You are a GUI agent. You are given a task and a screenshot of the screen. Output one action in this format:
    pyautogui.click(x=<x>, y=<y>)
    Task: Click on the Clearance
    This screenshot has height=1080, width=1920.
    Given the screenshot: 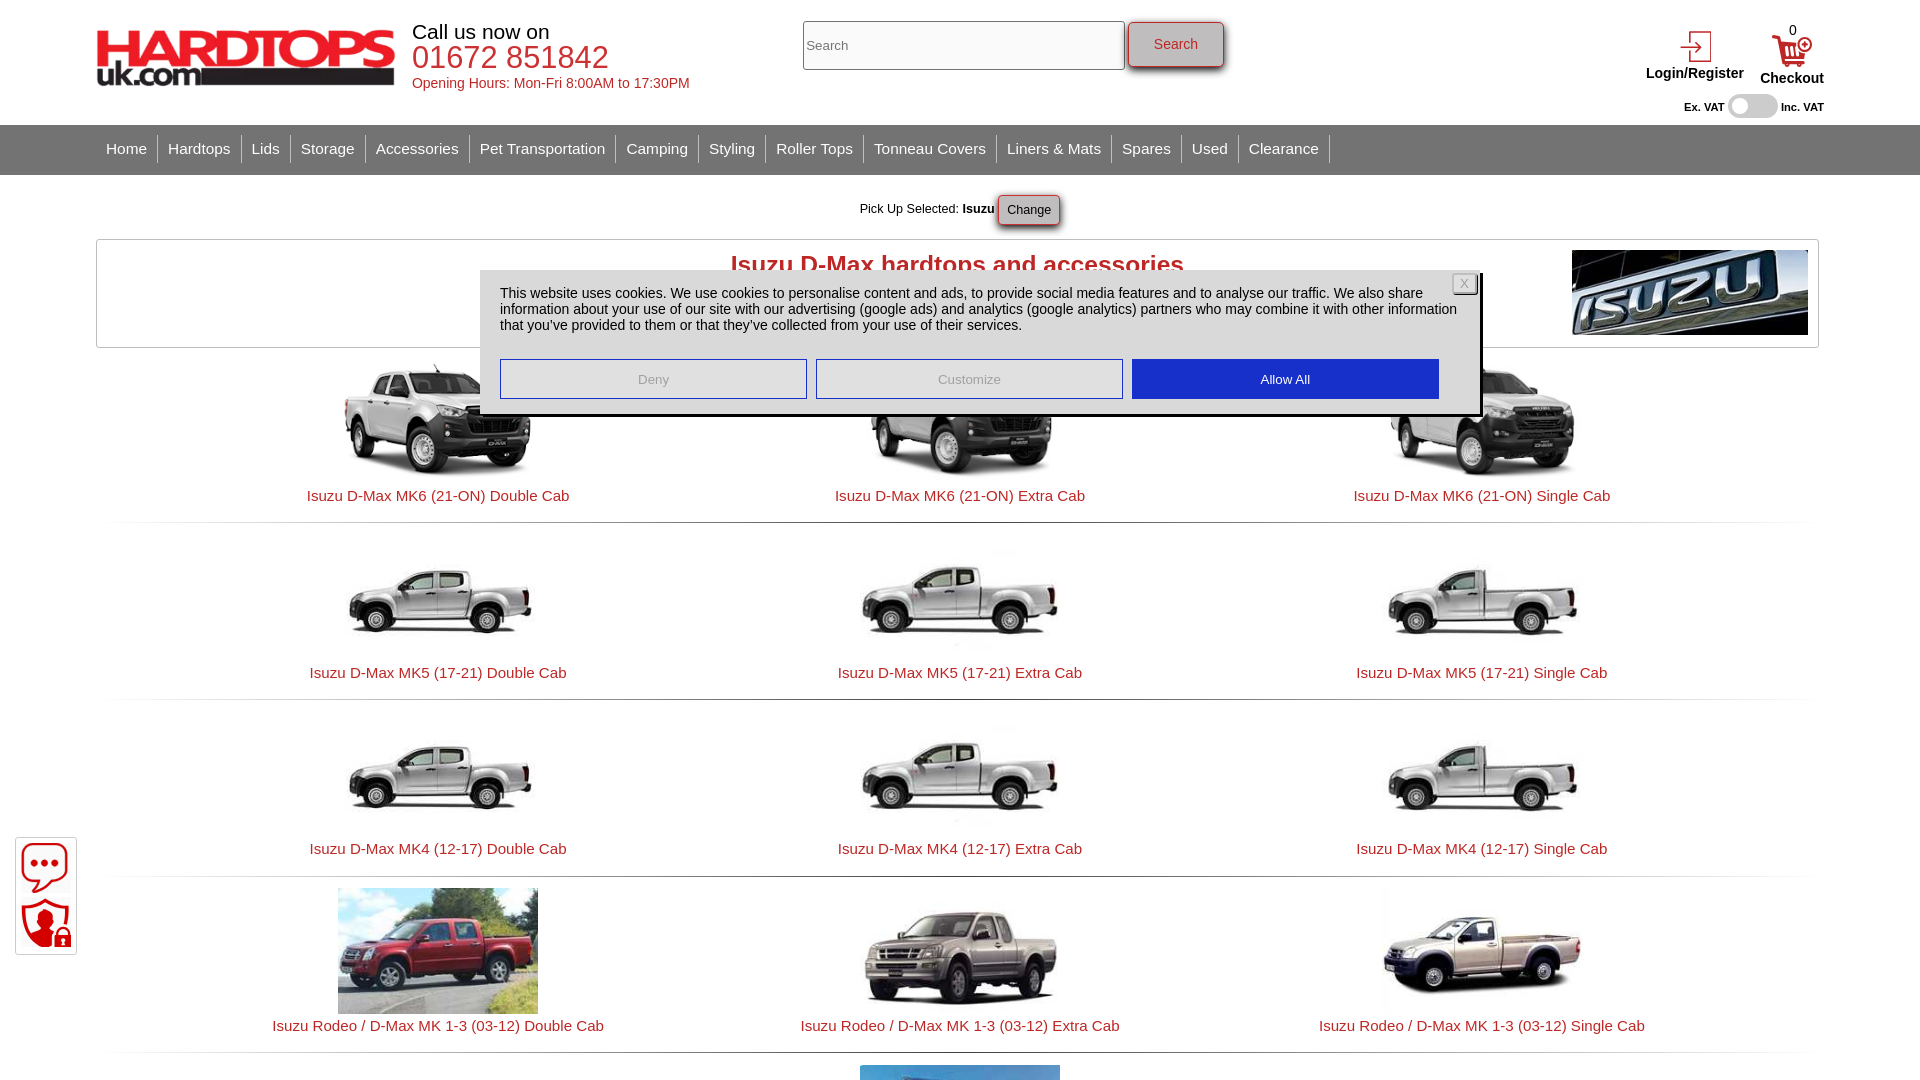 What is the action you would take?
    pyautogui.click(x=1284, y=149)
    